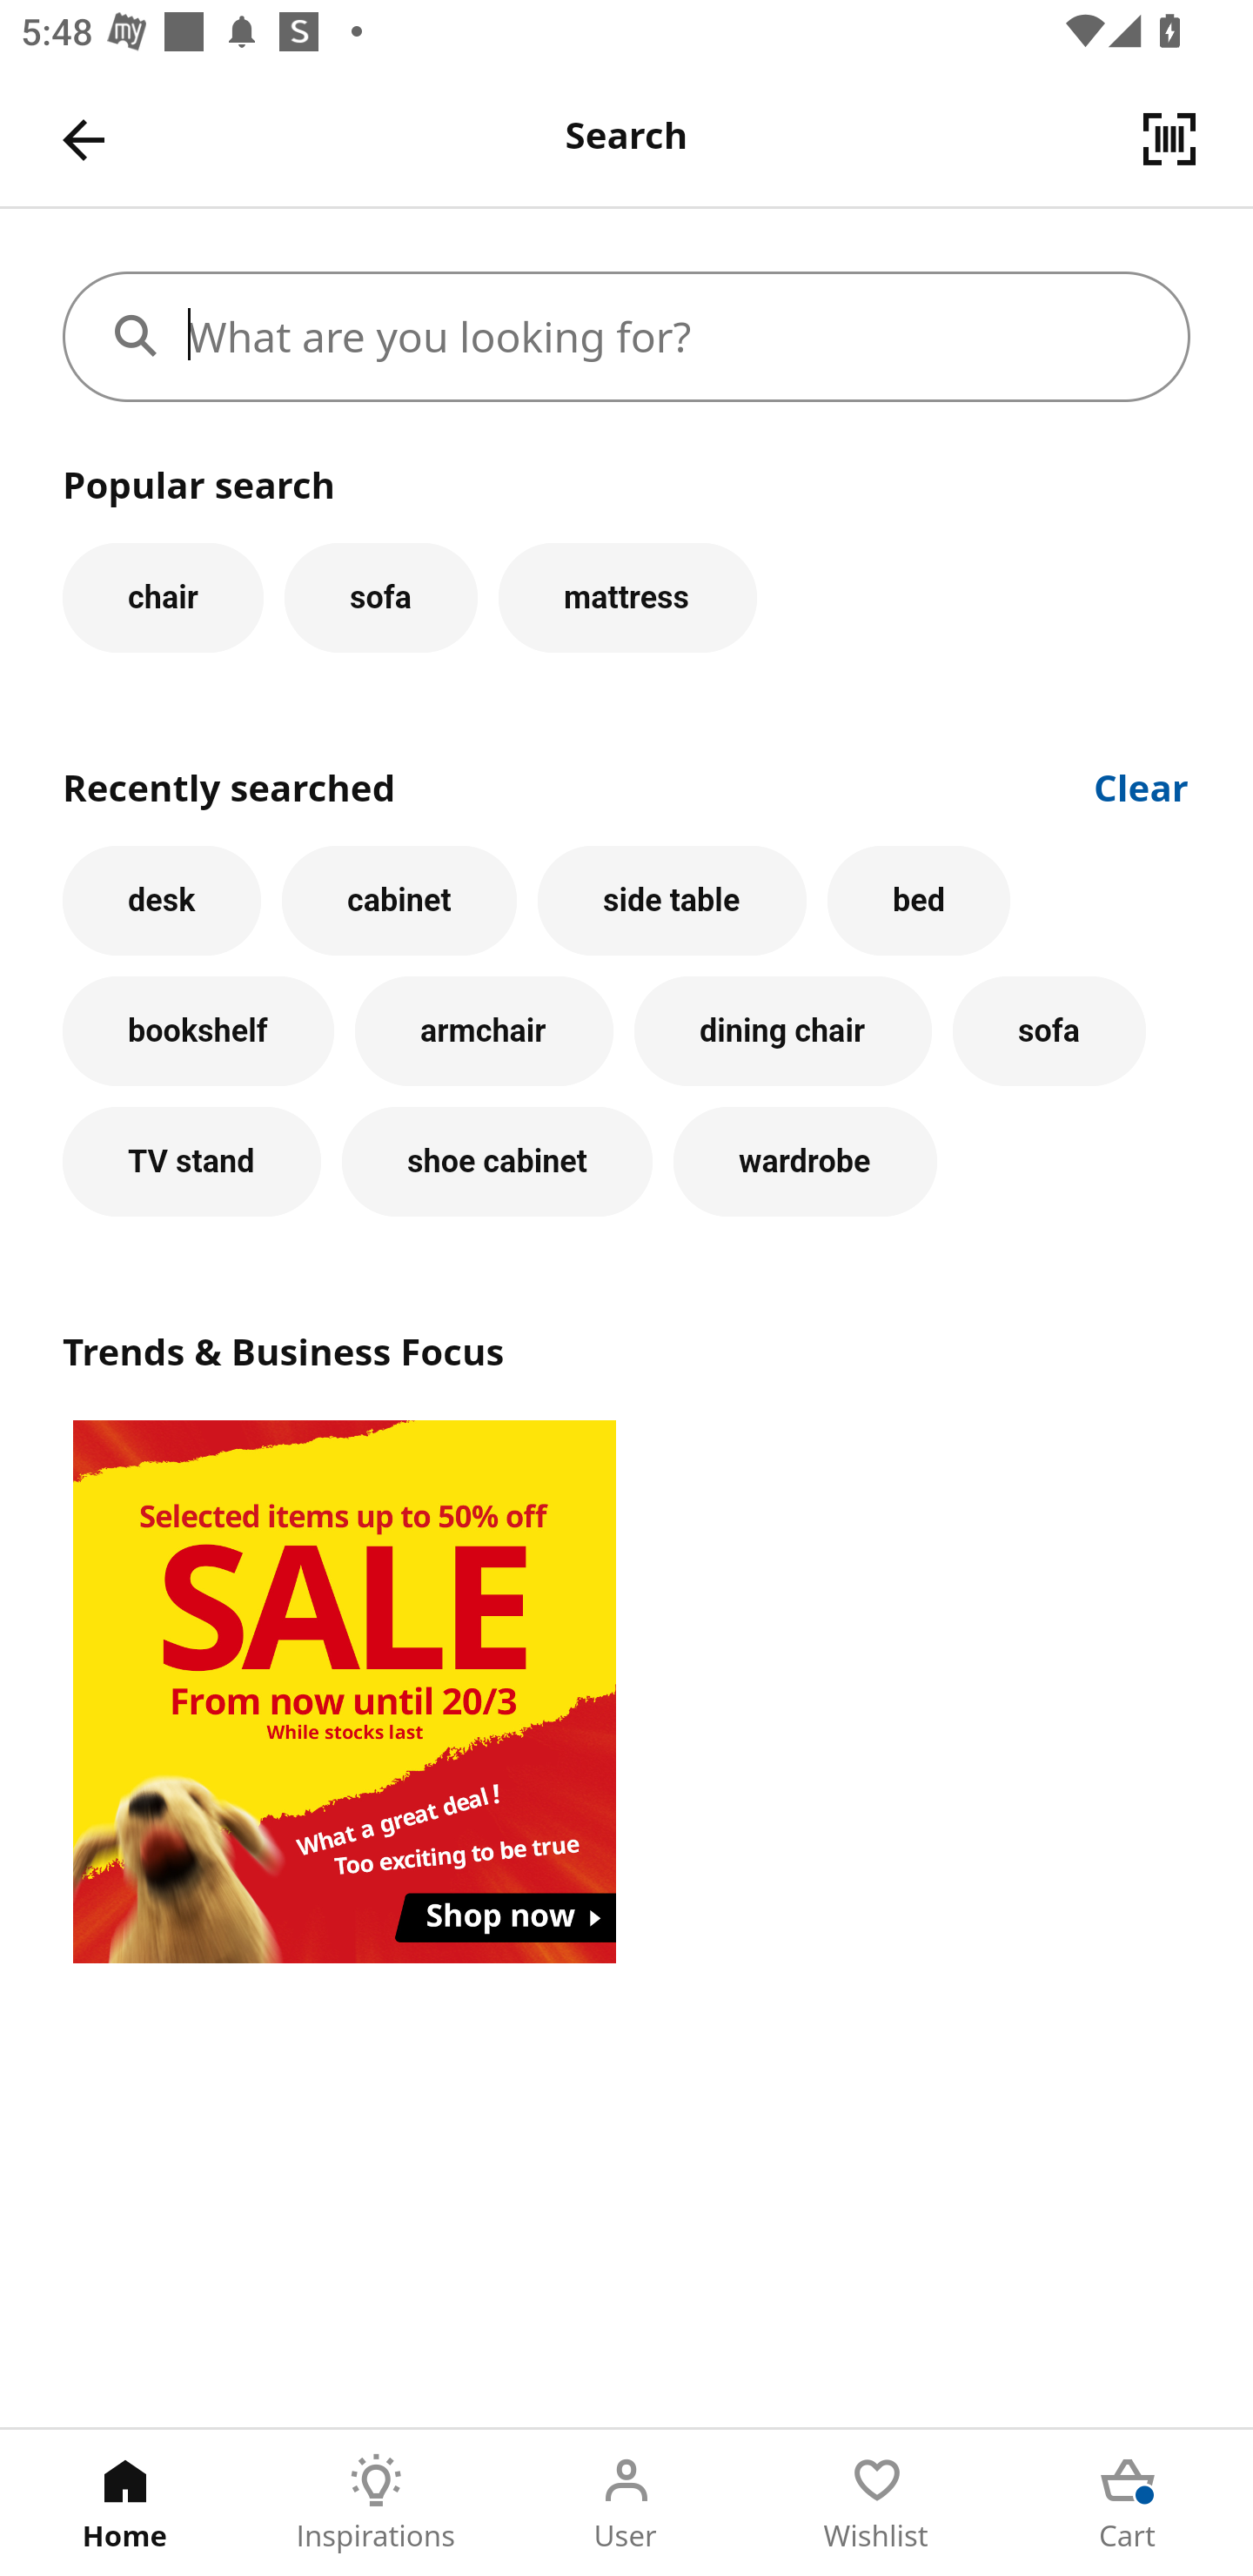  What do you see at coordinates (163, 597) in the screenshot?
I see `chair` at bounding box center [163, 597].